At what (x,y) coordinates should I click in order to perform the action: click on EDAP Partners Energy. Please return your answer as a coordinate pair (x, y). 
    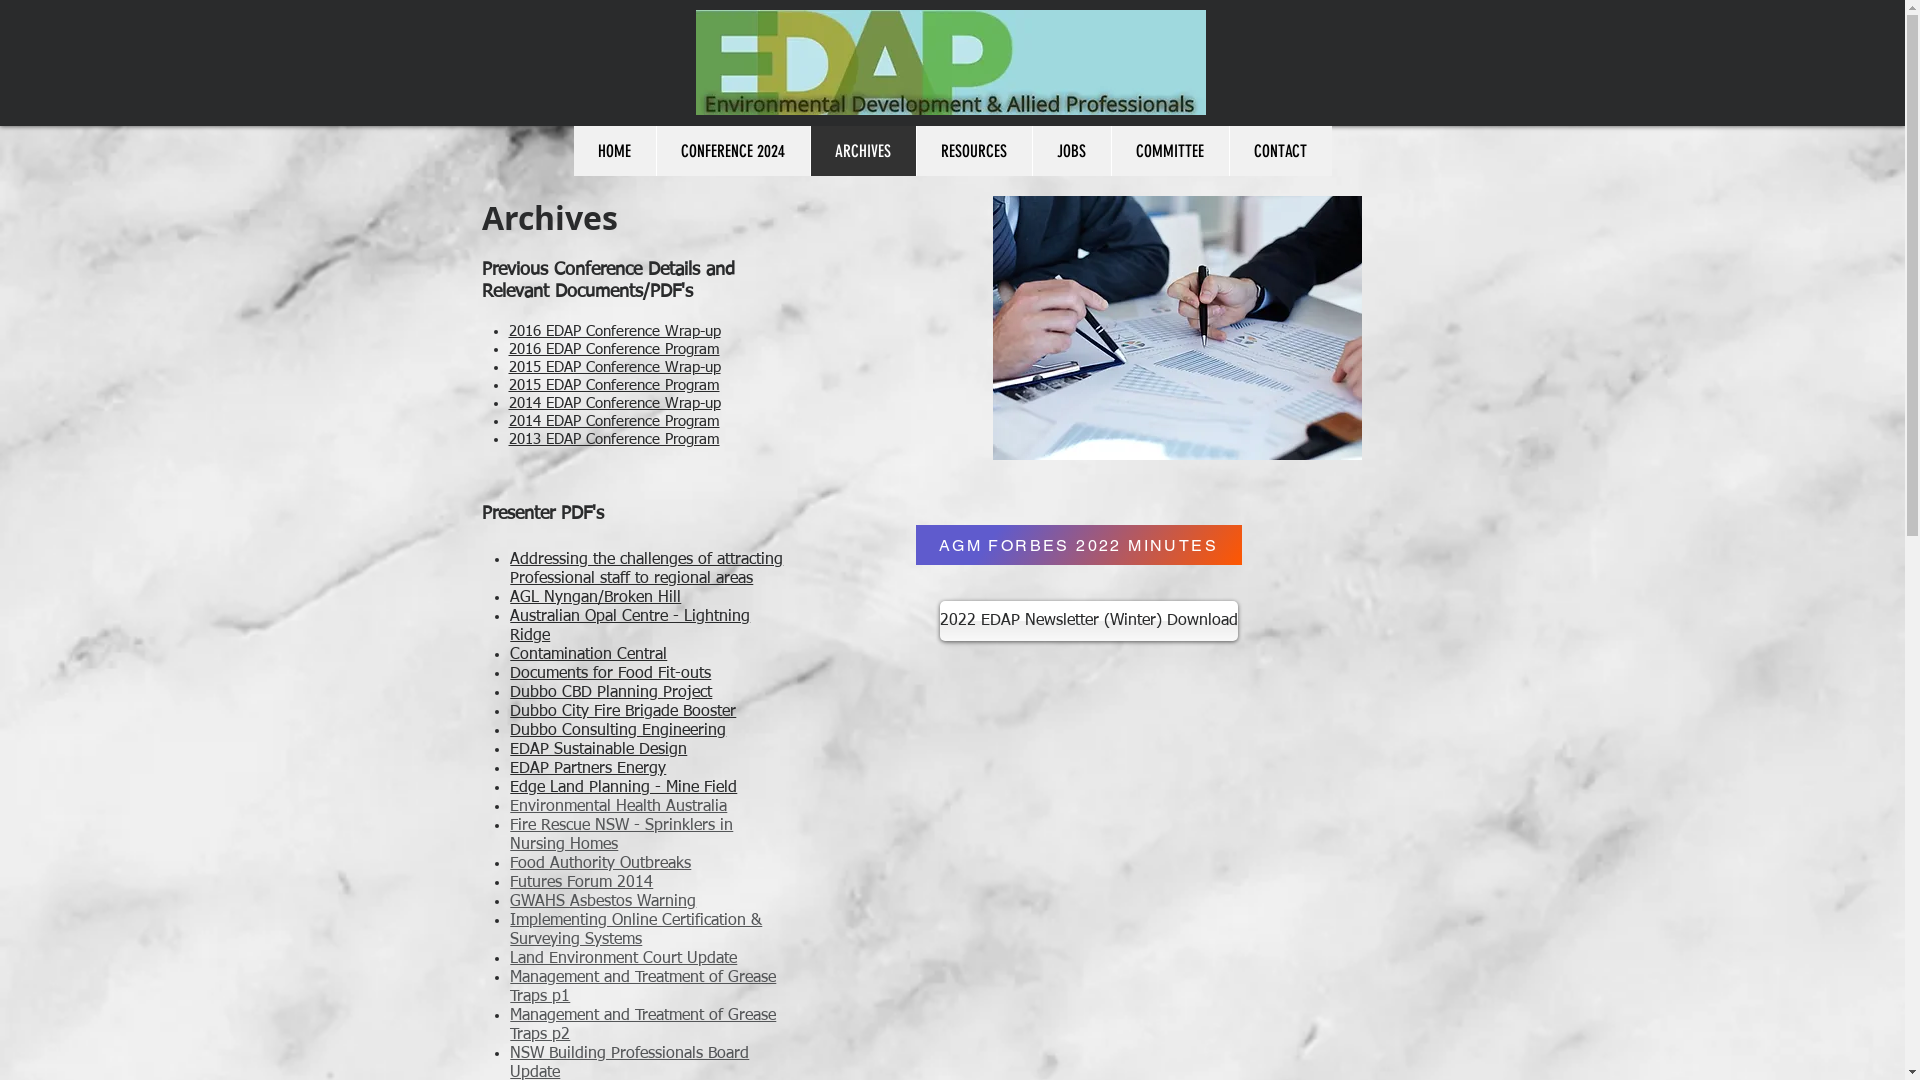
    Looking at the image, I should click on (588, 769).